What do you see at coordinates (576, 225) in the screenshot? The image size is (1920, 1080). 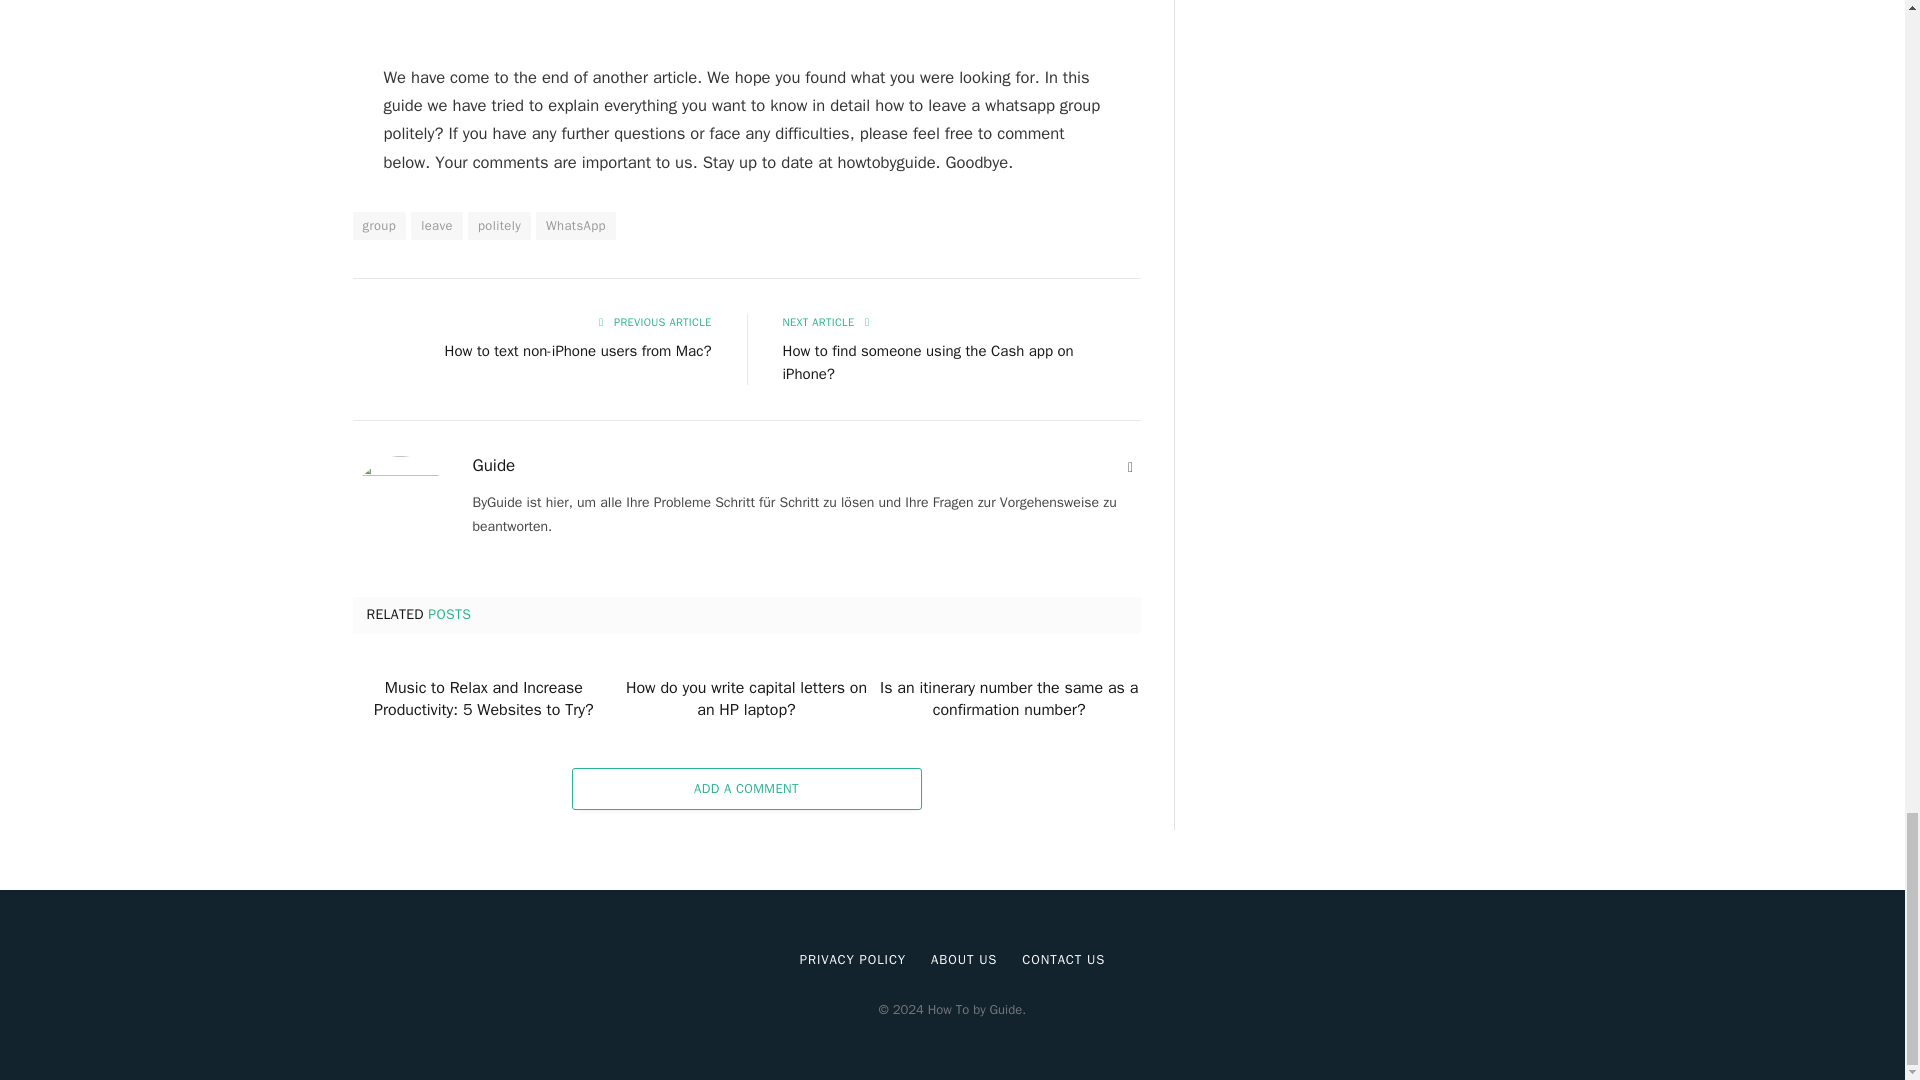 I see `WhatsApp` at bounding box center [576, 225].